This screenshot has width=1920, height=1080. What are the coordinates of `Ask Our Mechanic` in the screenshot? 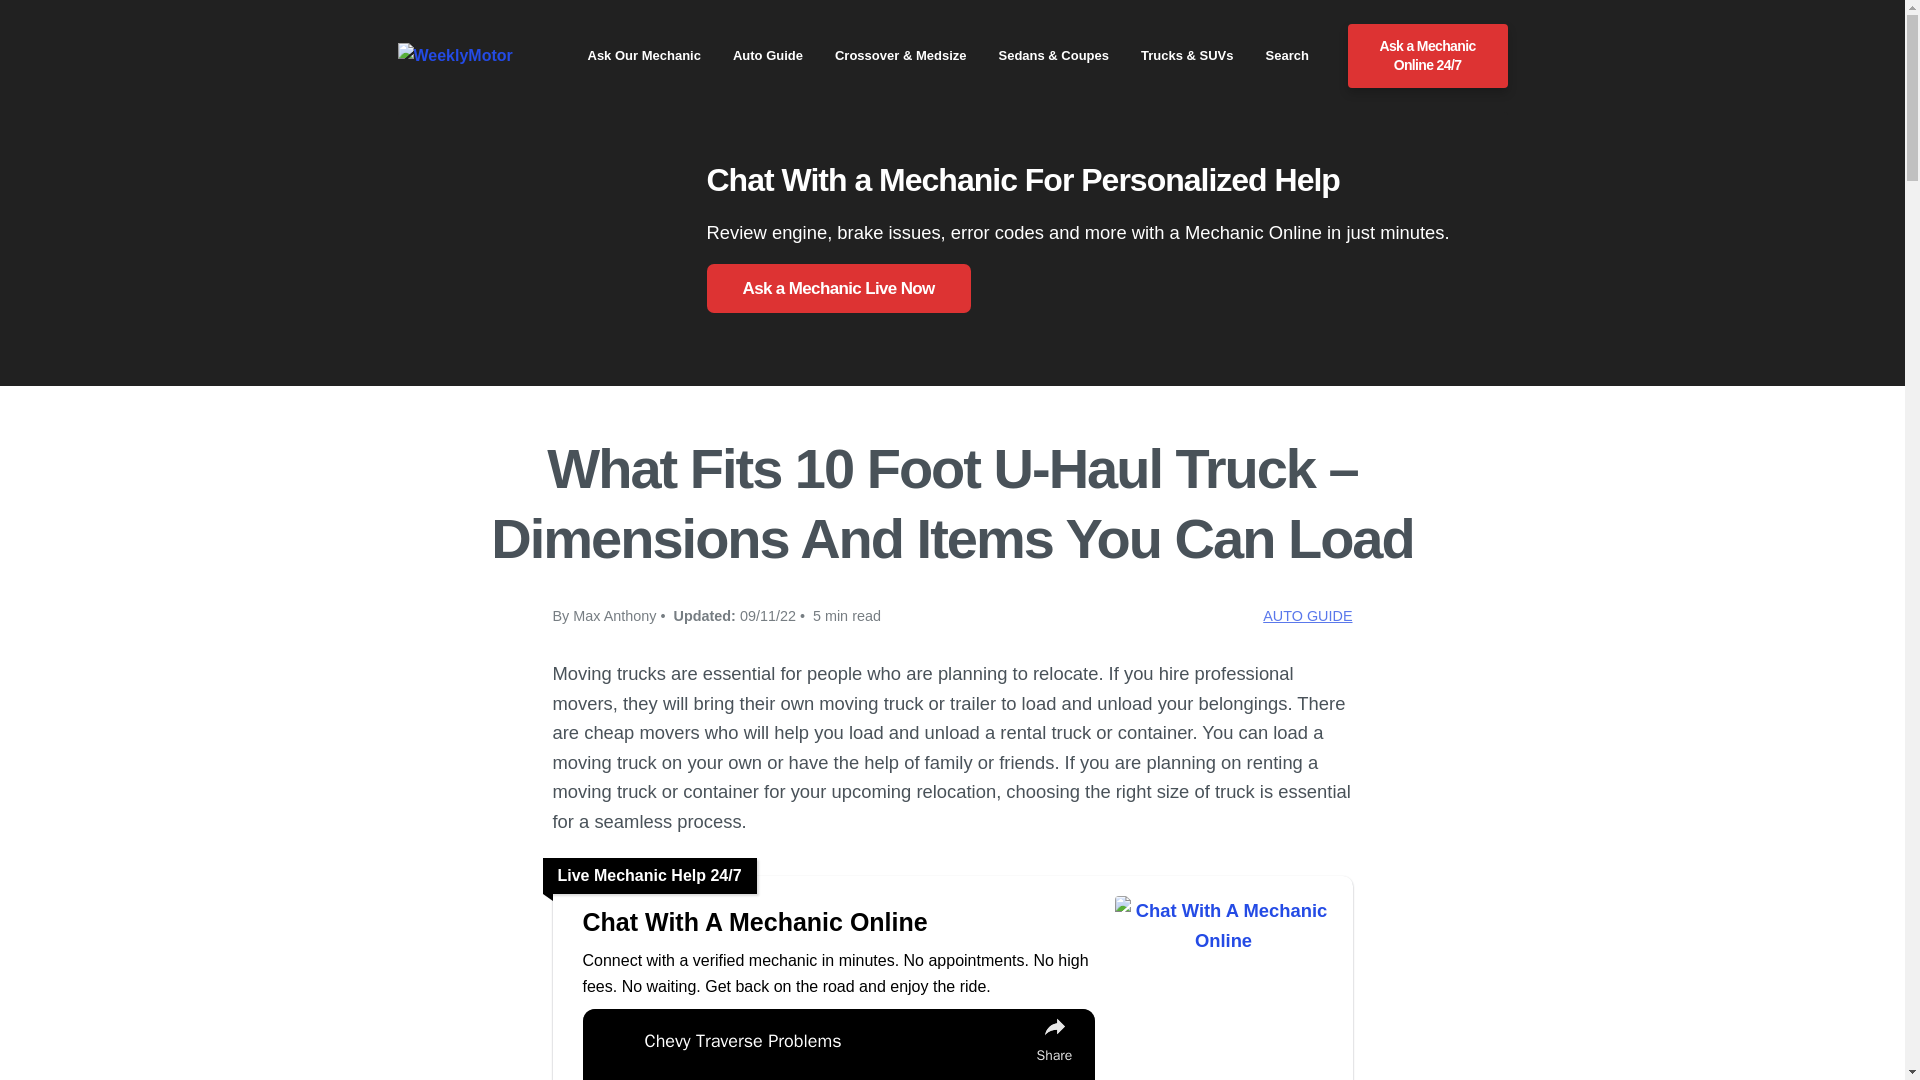 It's located at (644, 56).